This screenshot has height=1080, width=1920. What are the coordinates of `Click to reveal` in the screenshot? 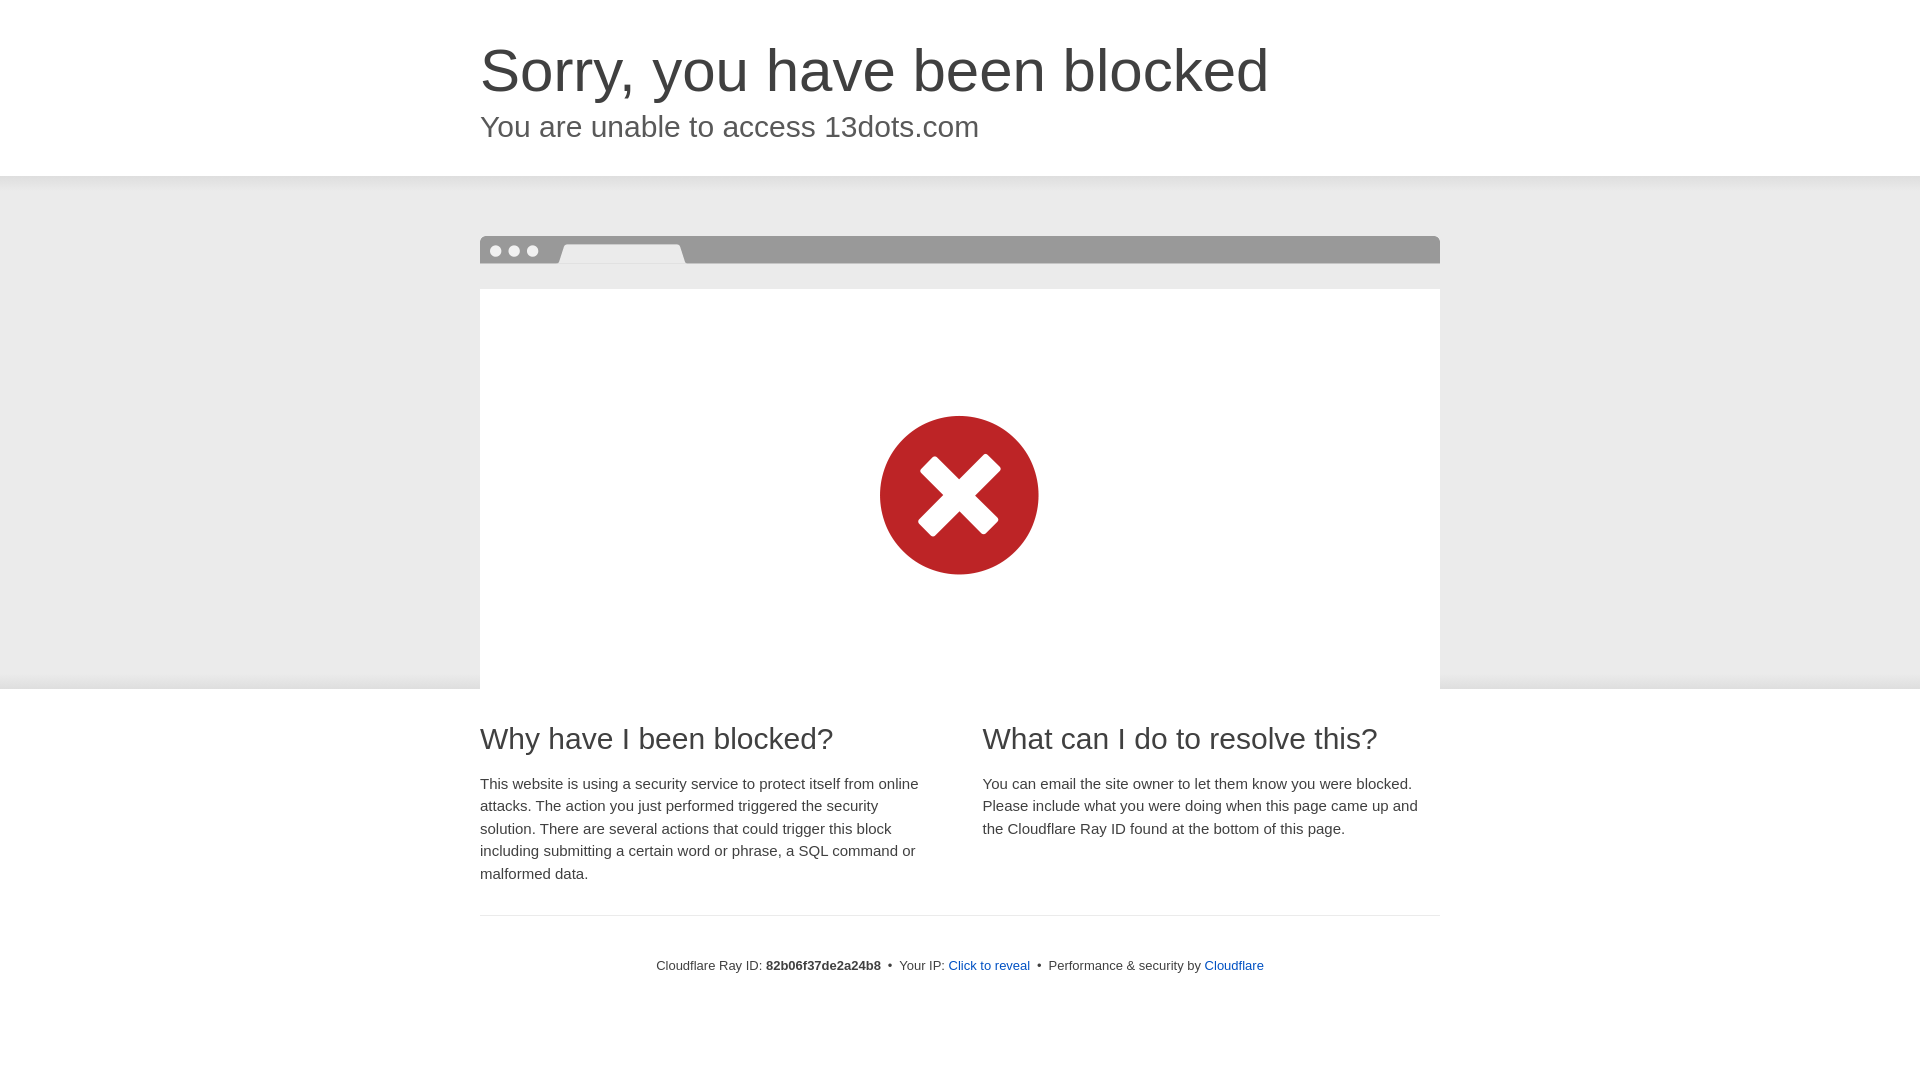 It's located at (990, 966).